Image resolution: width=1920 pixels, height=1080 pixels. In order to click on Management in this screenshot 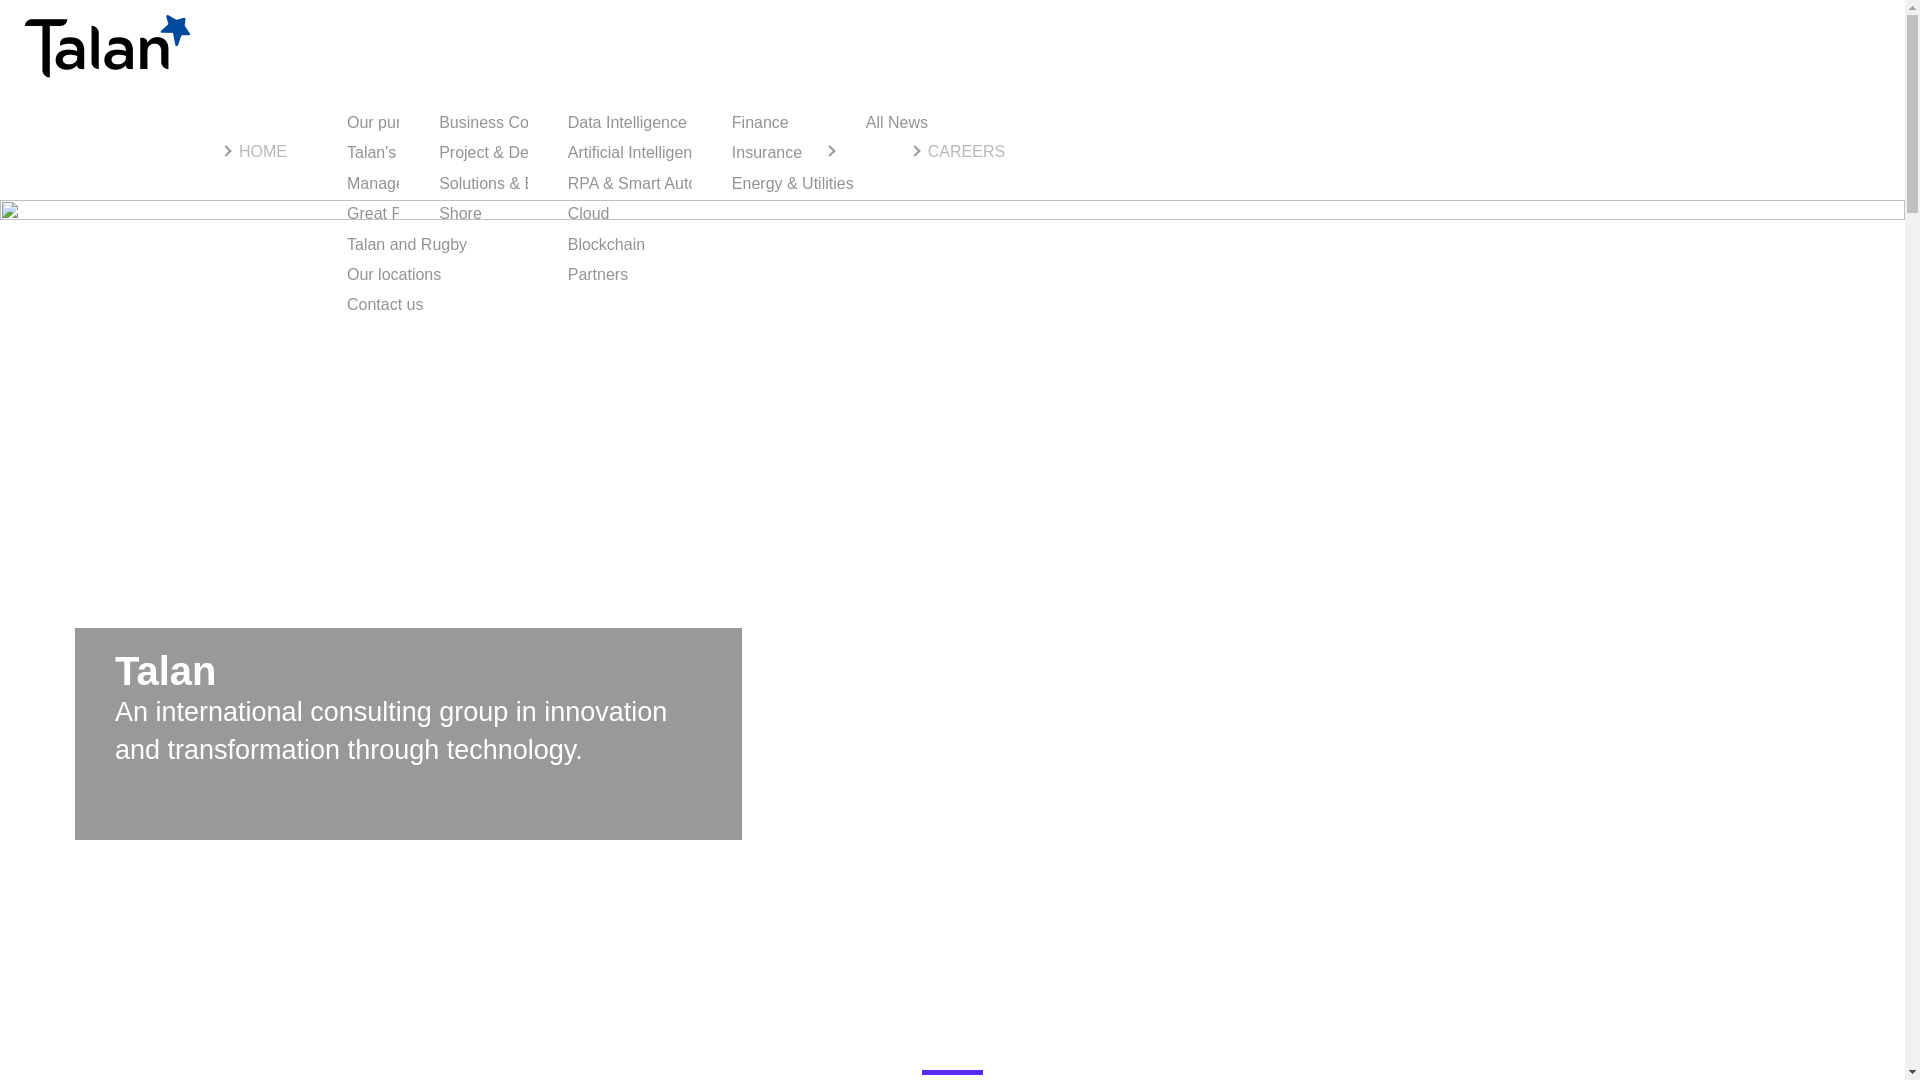, I will do `click(393, 186)`.